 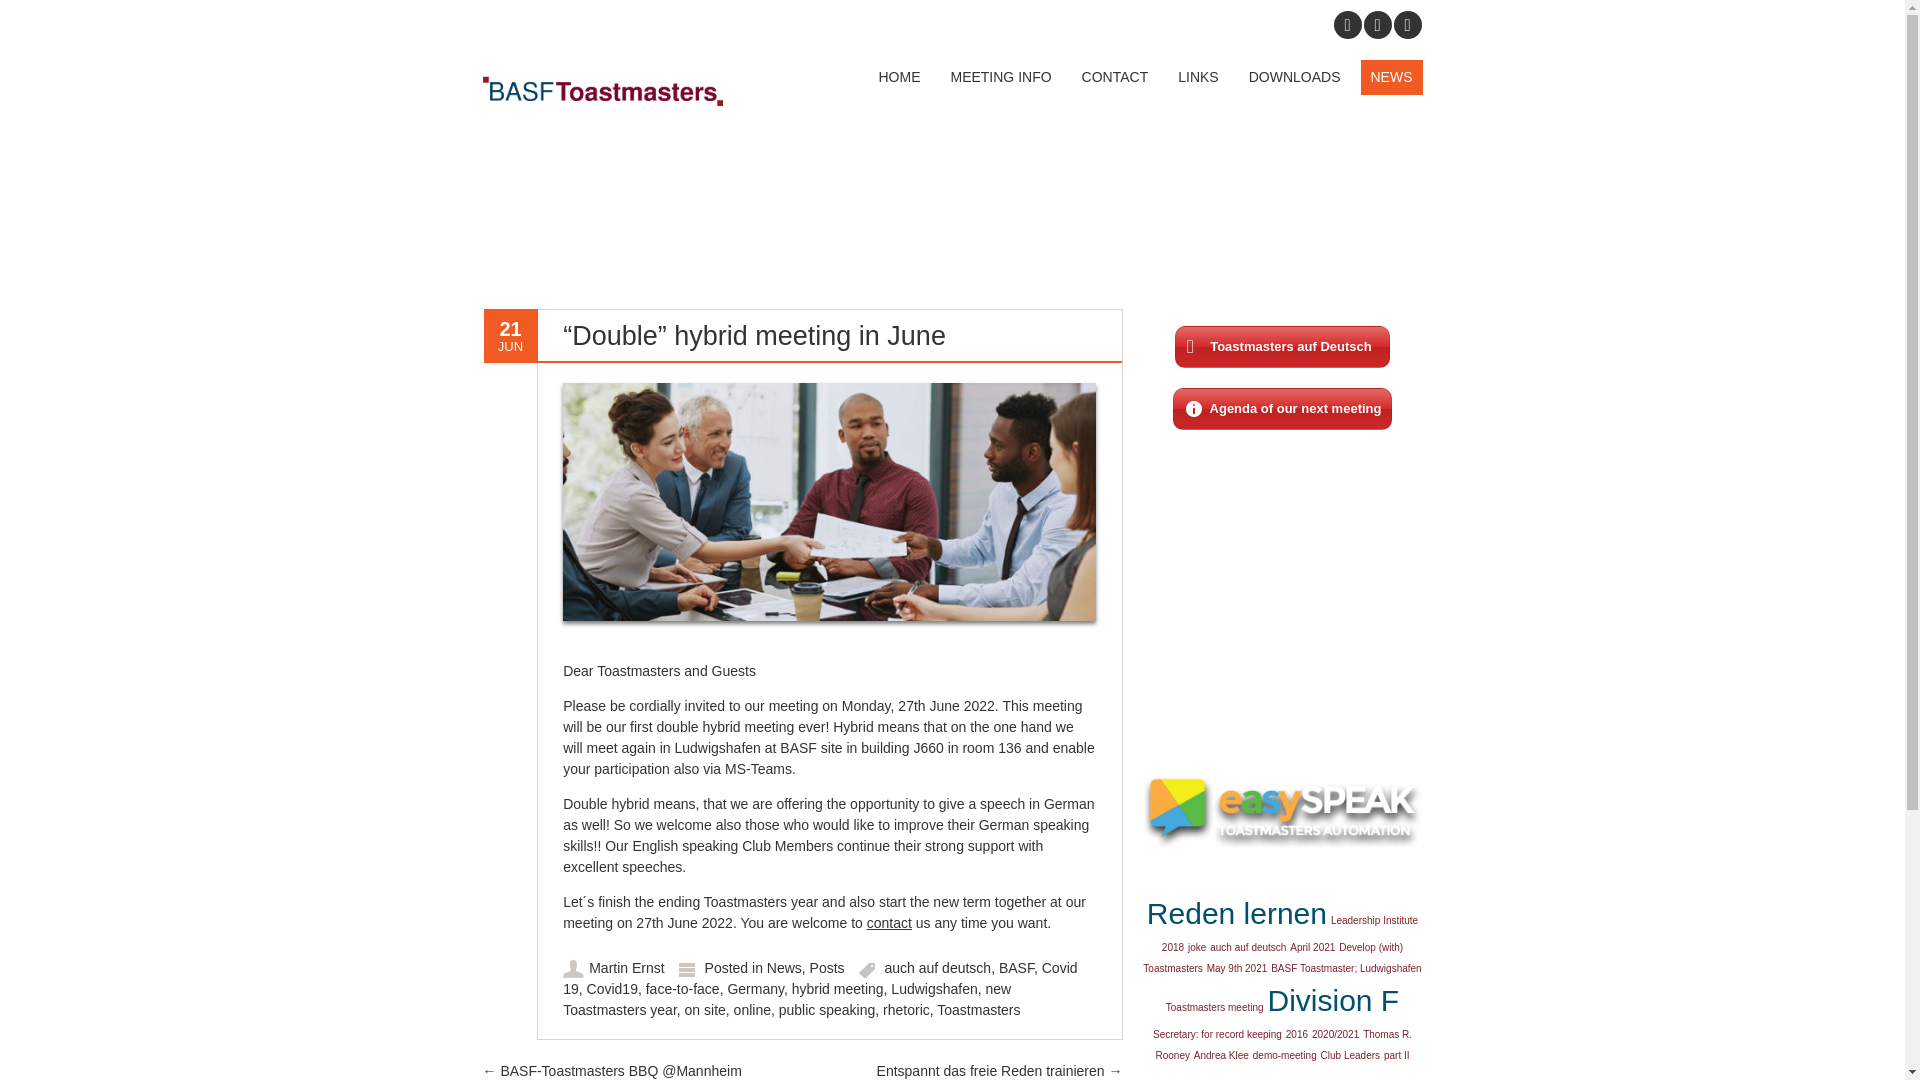 What do you see at coordinates (1312, 946) in the screenshot?
I see `1 topic` at bounding box center [1312, 946].